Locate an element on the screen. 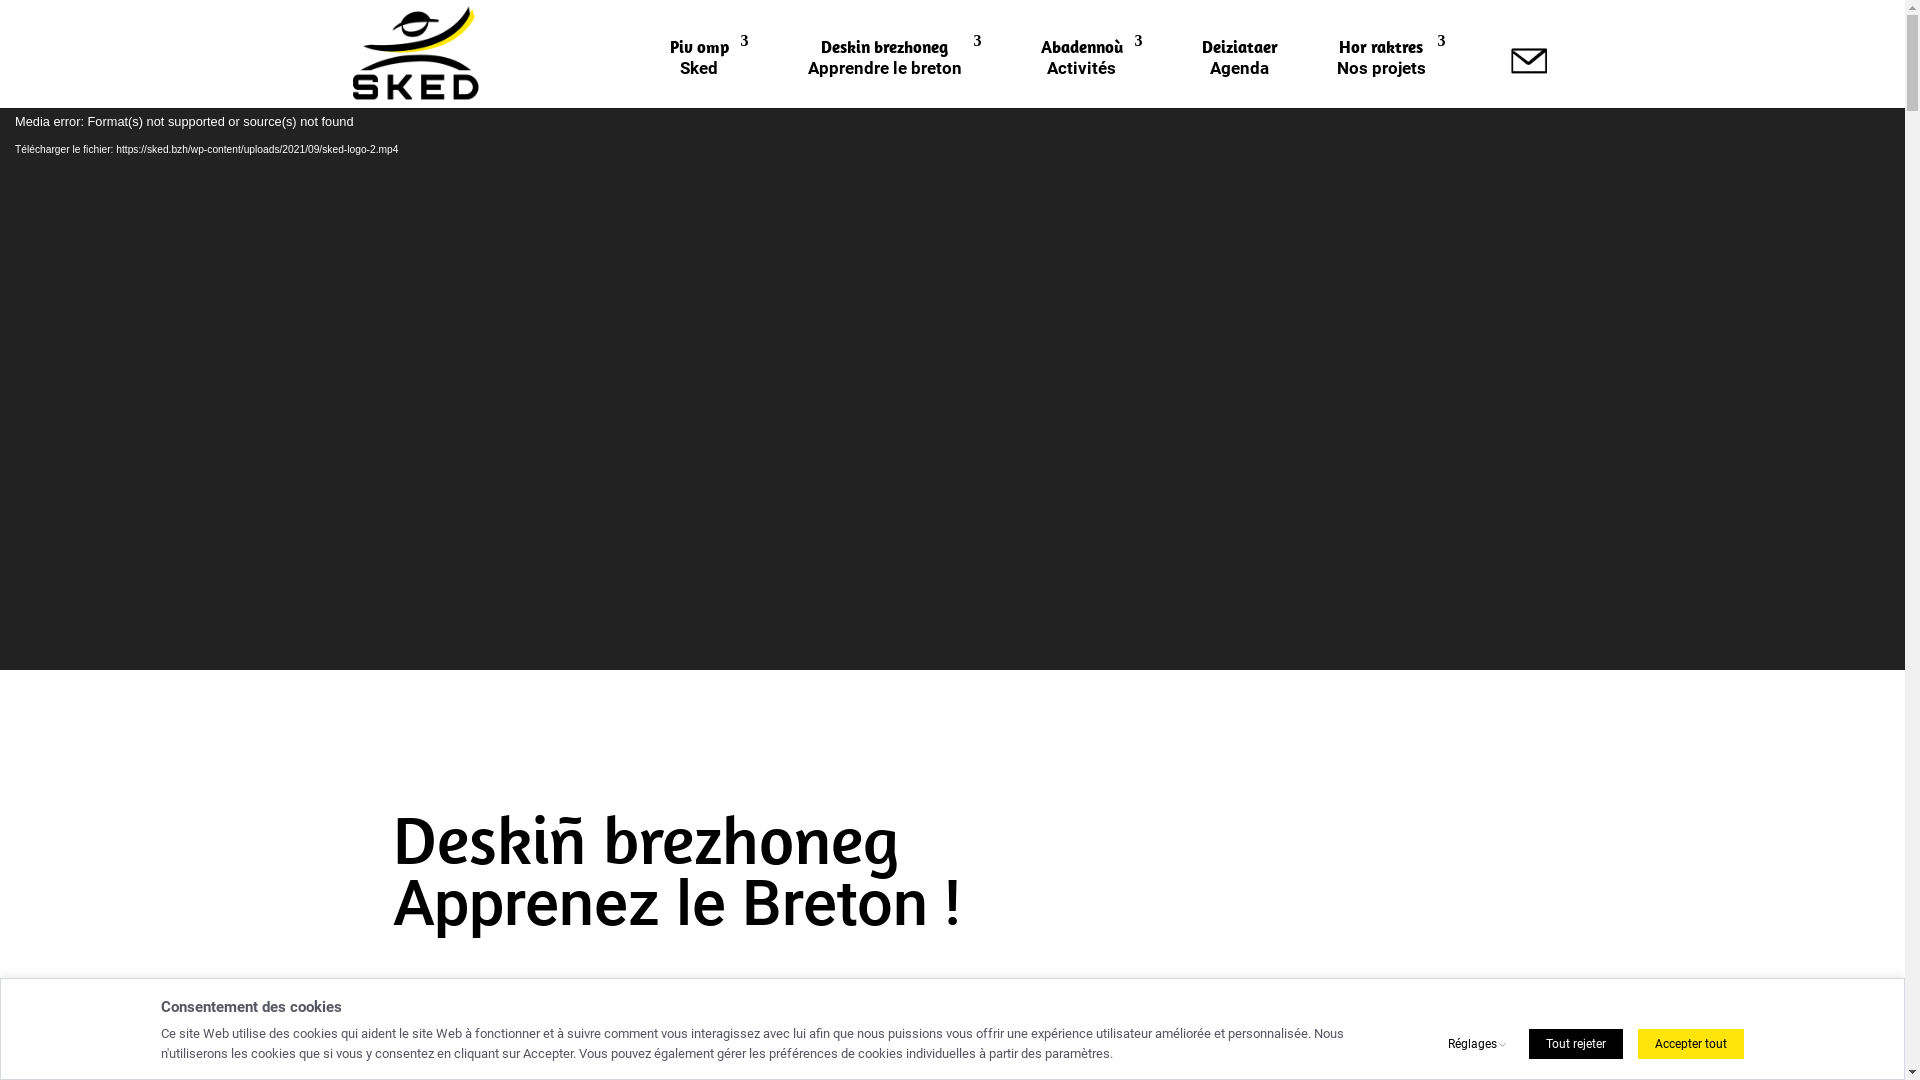 This screenshot has width=1920, height=1080. Accepter tout is located at coordinates (1691, 1044).